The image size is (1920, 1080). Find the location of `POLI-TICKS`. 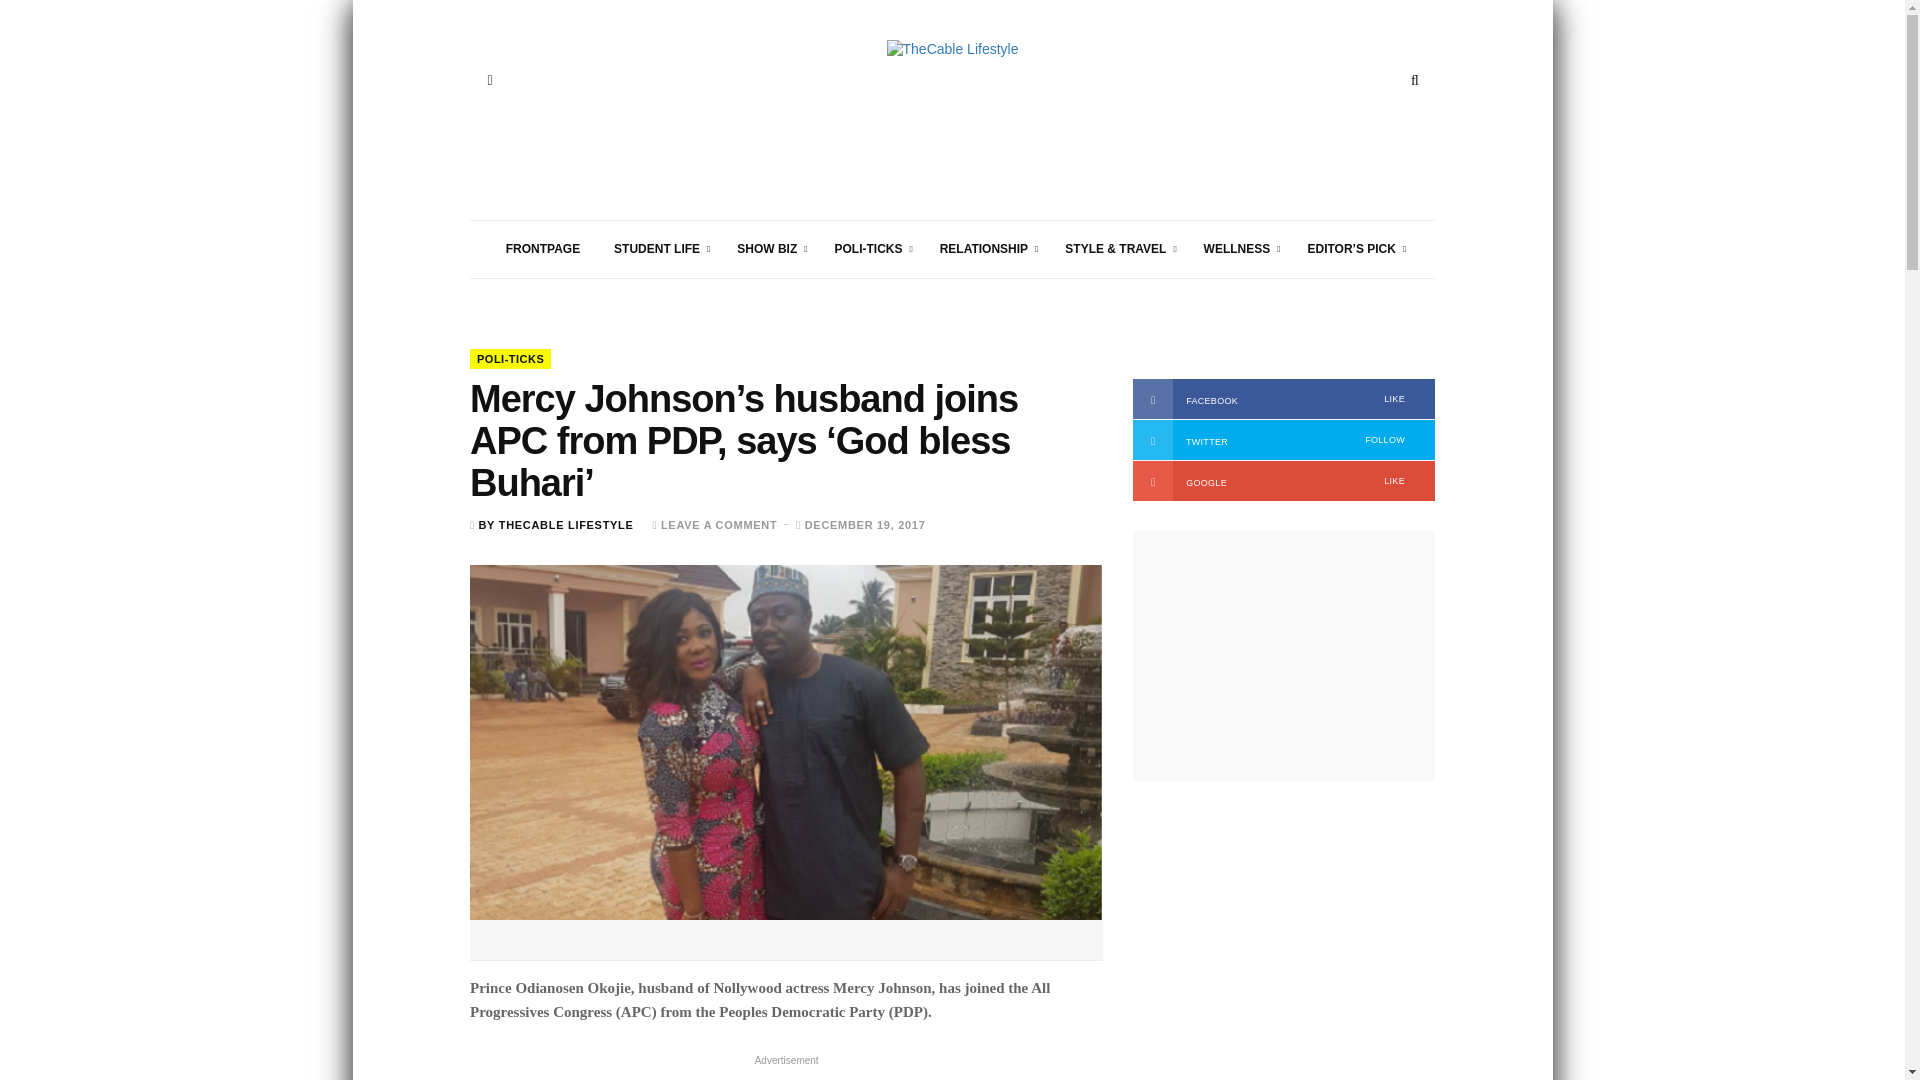

POLI-TICKS is located at coordinates (869, 249).